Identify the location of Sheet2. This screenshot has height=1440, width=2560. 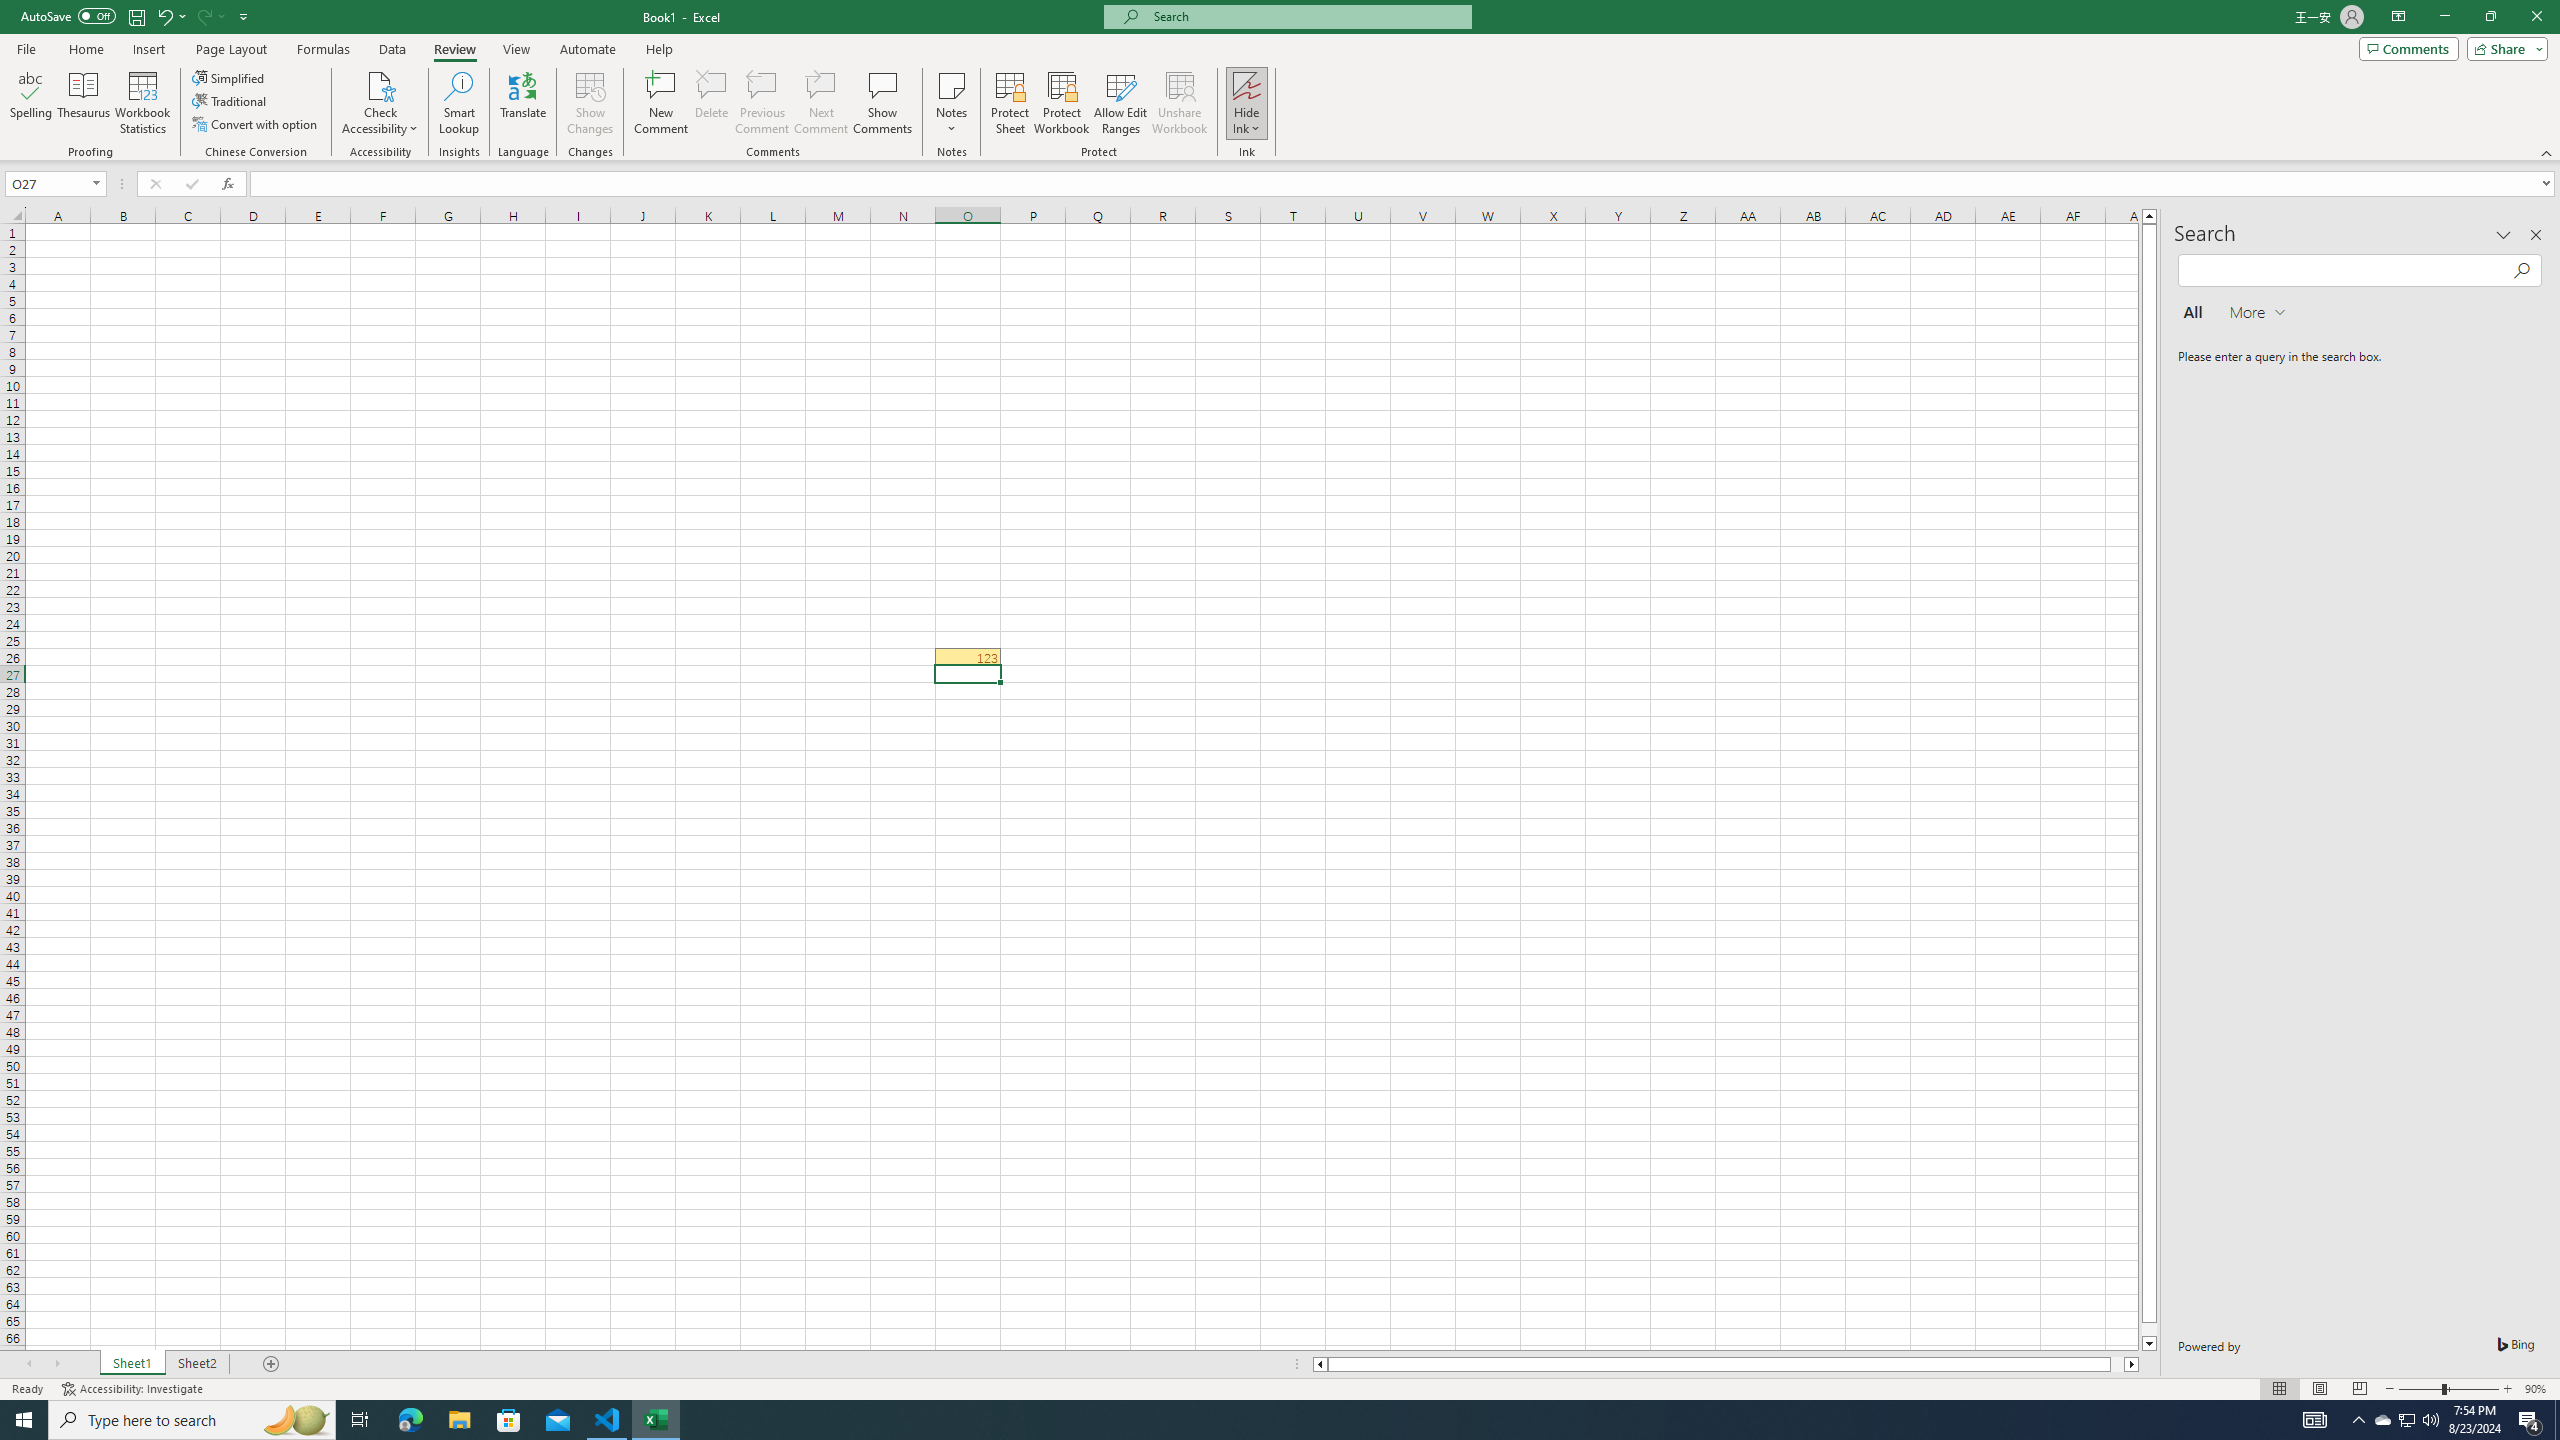
(196, 1364).